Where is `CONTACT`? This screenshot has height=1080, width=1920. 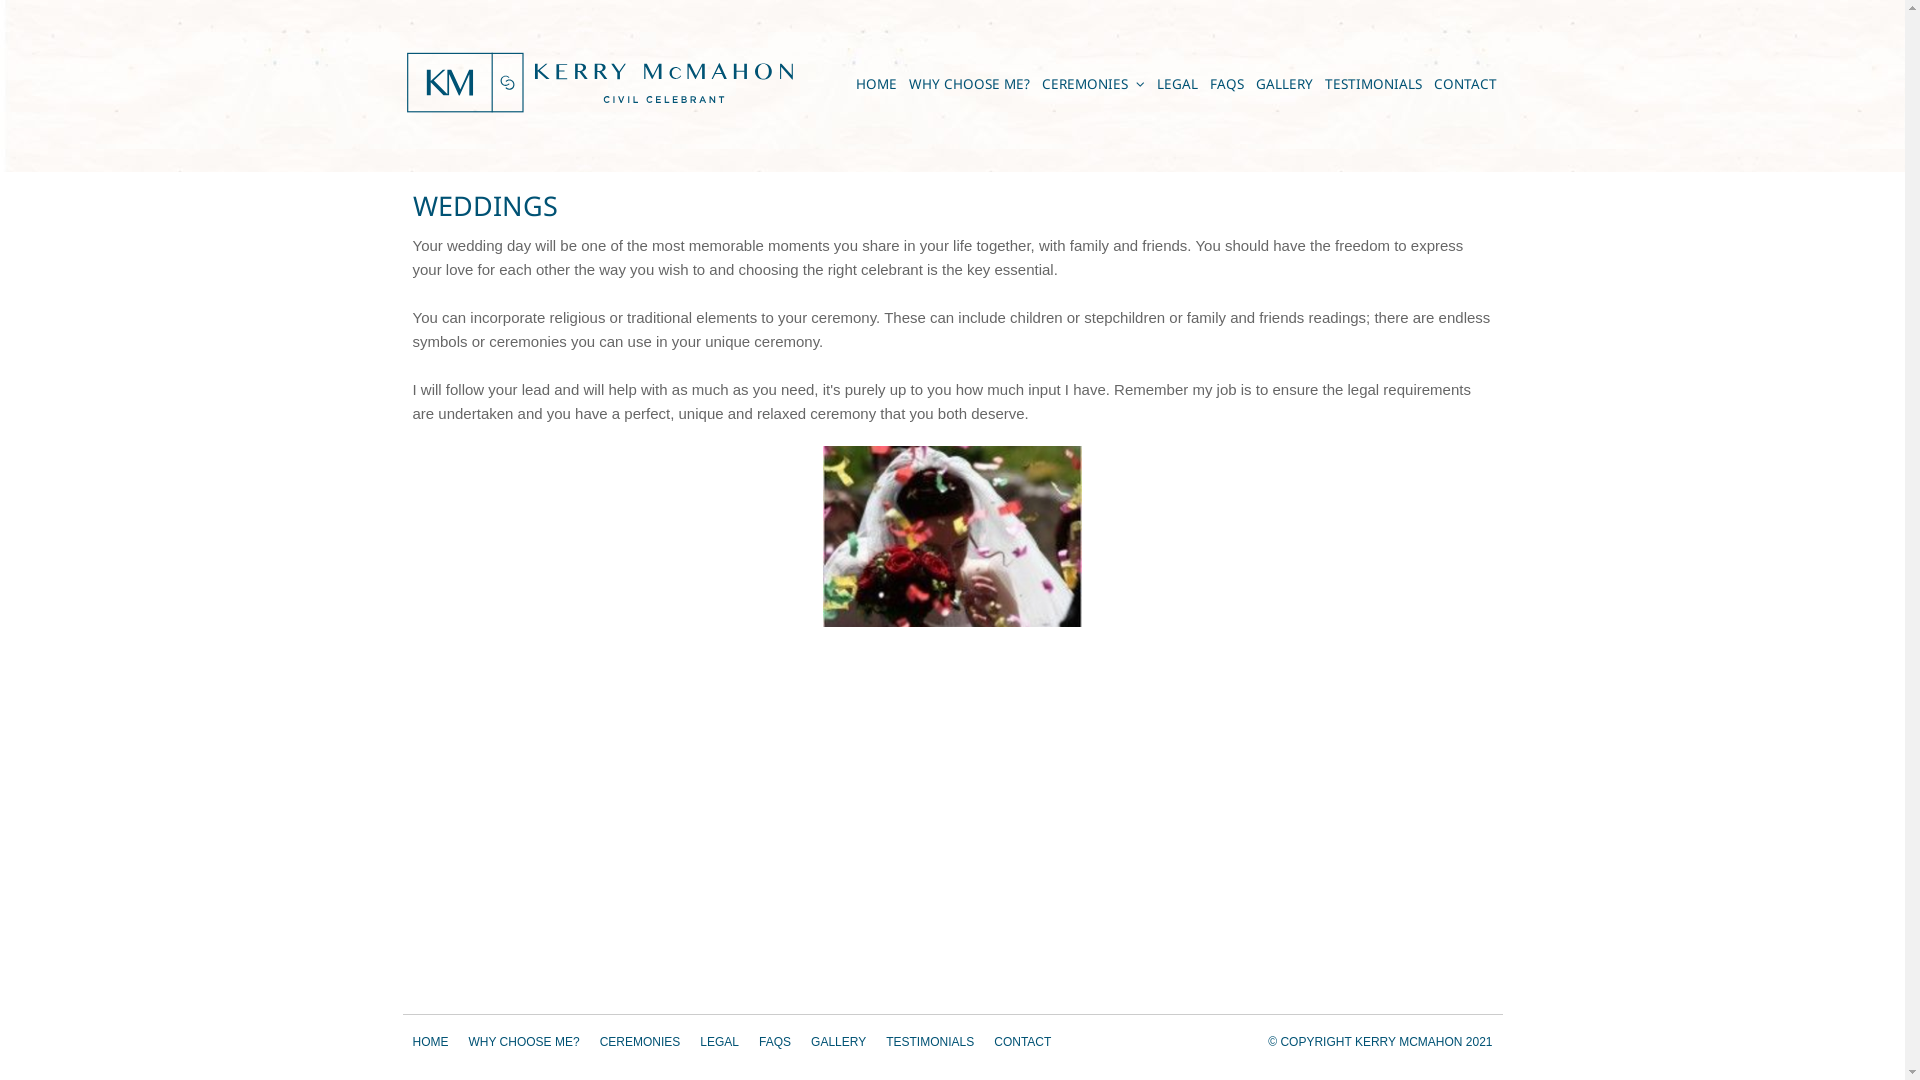 CONTACT is located at coordinates (1466, 84).